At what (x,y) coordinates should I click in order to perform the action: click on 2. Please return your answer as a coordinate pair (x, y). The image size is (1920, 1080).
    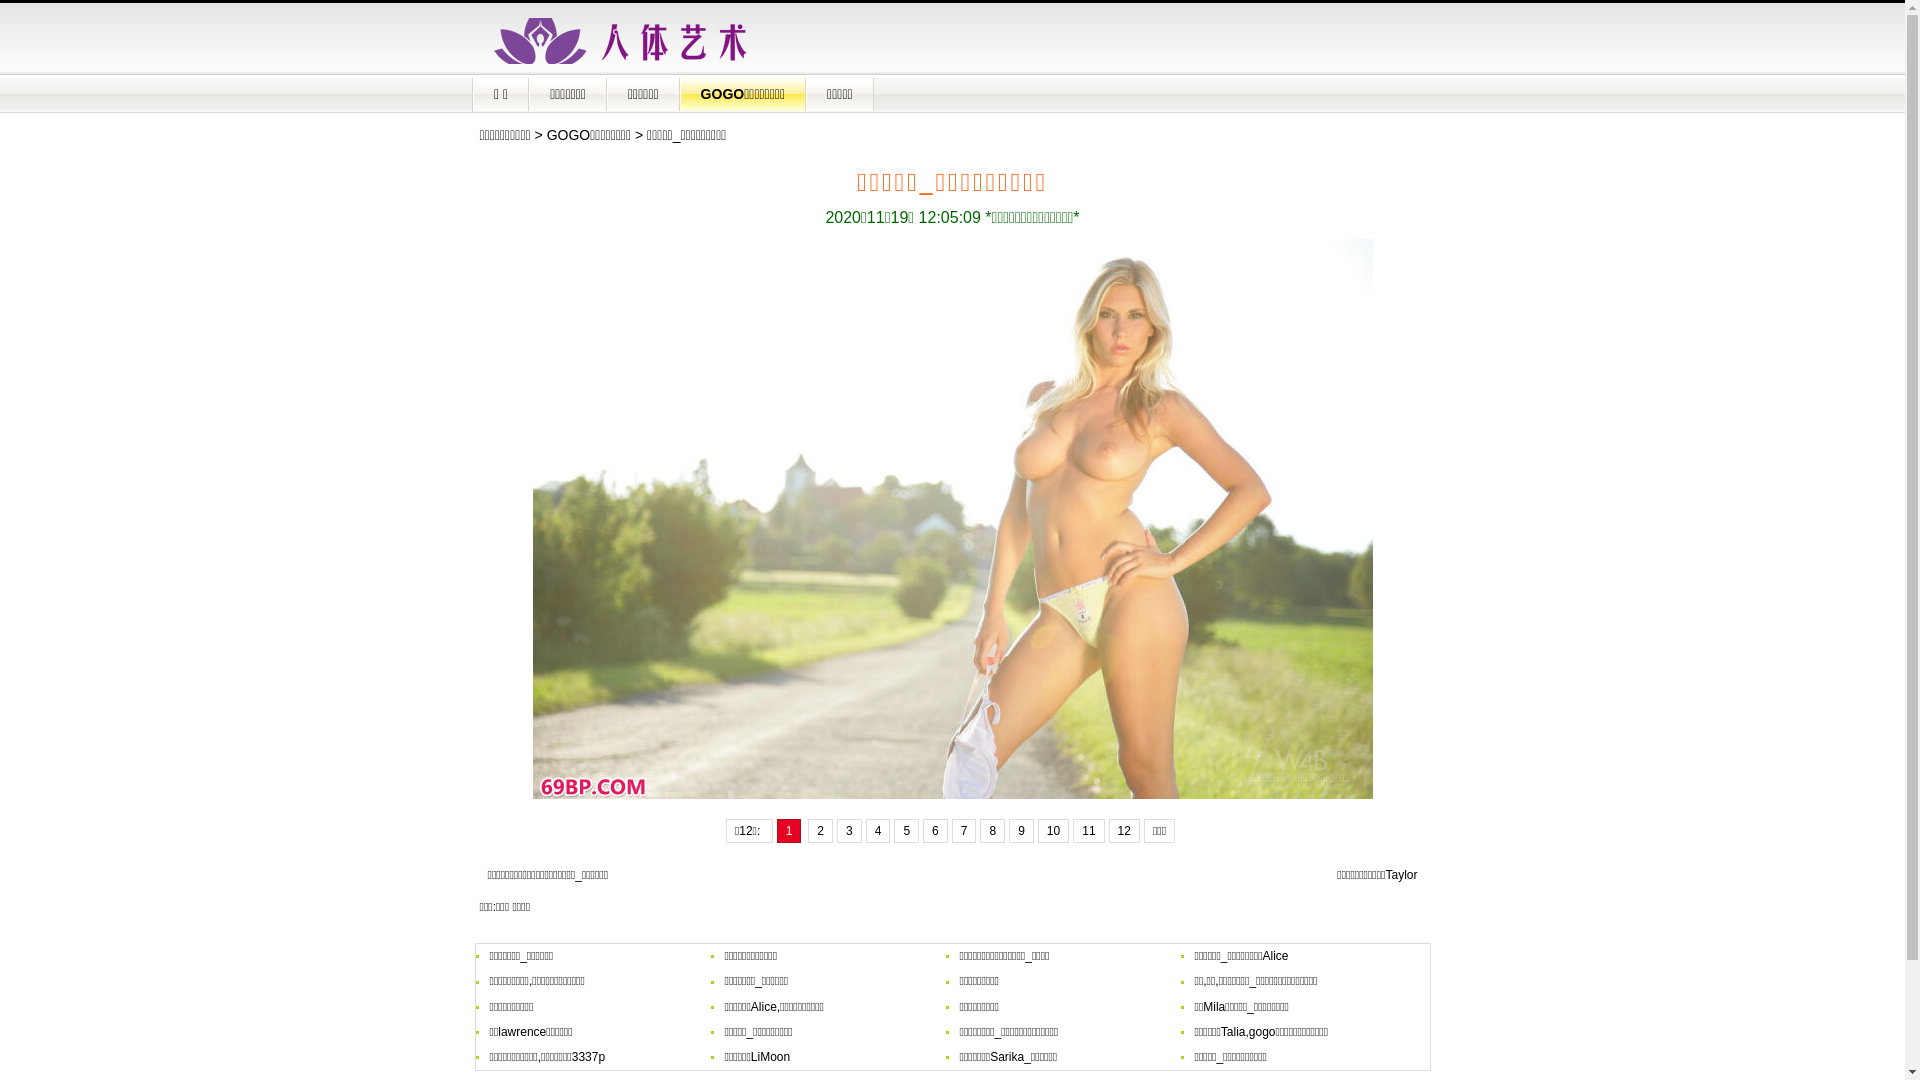
    Looking at the image, I should click on (820, 831).